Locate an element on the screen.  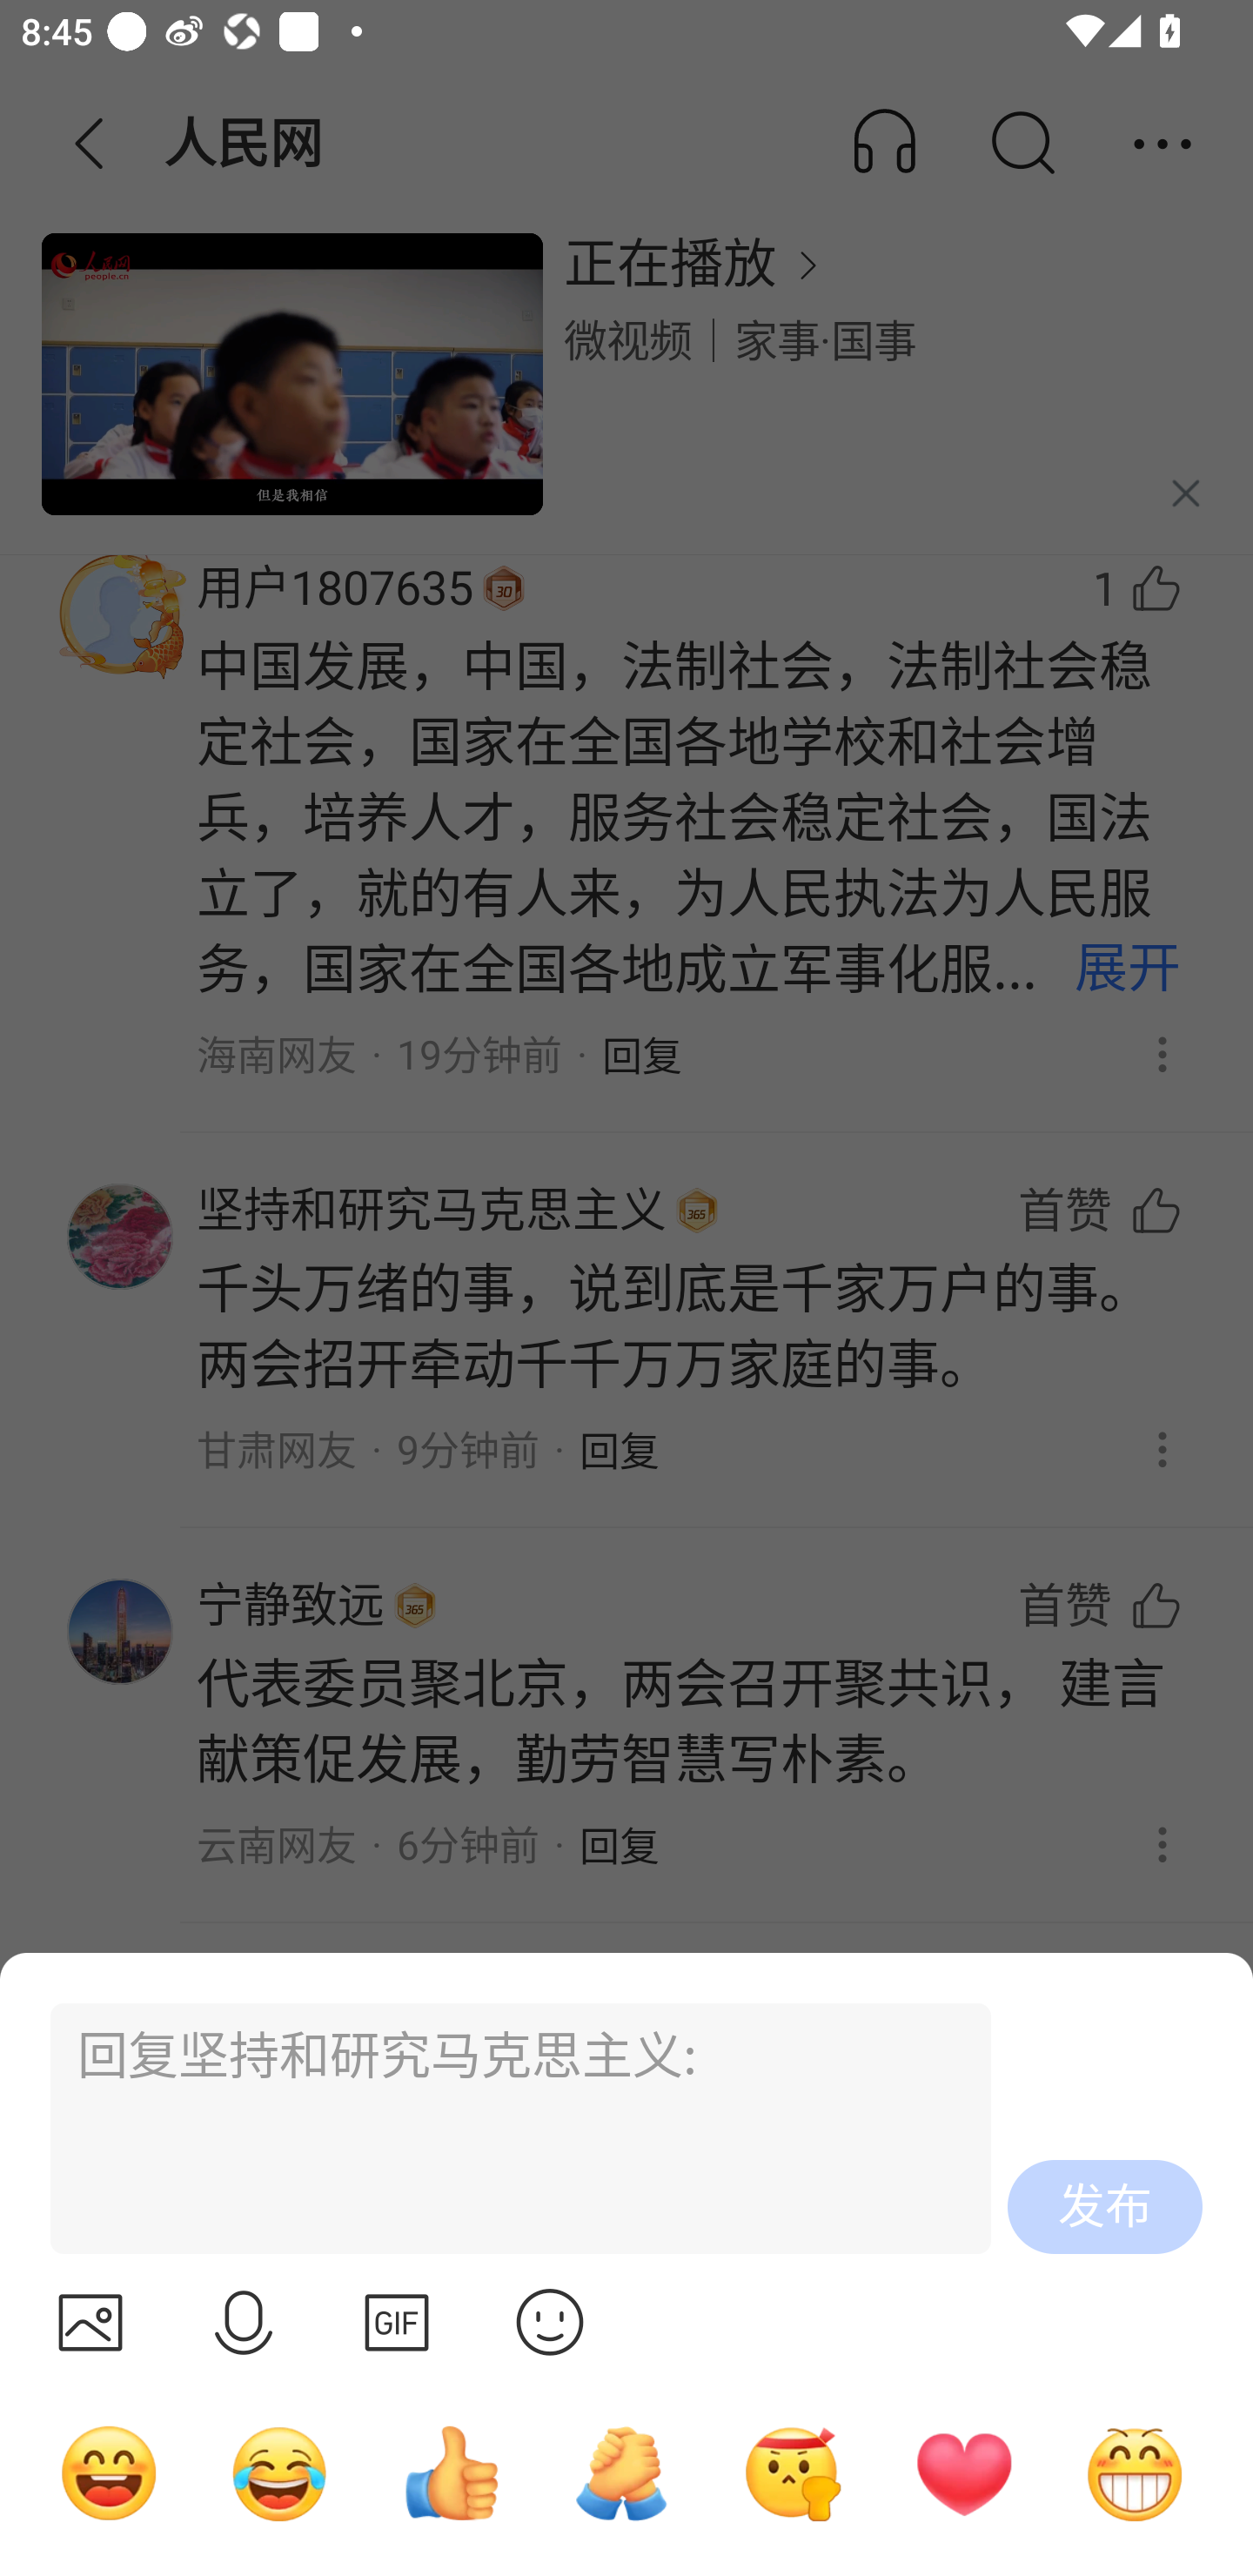
 is located at coordinates (244, 2322).